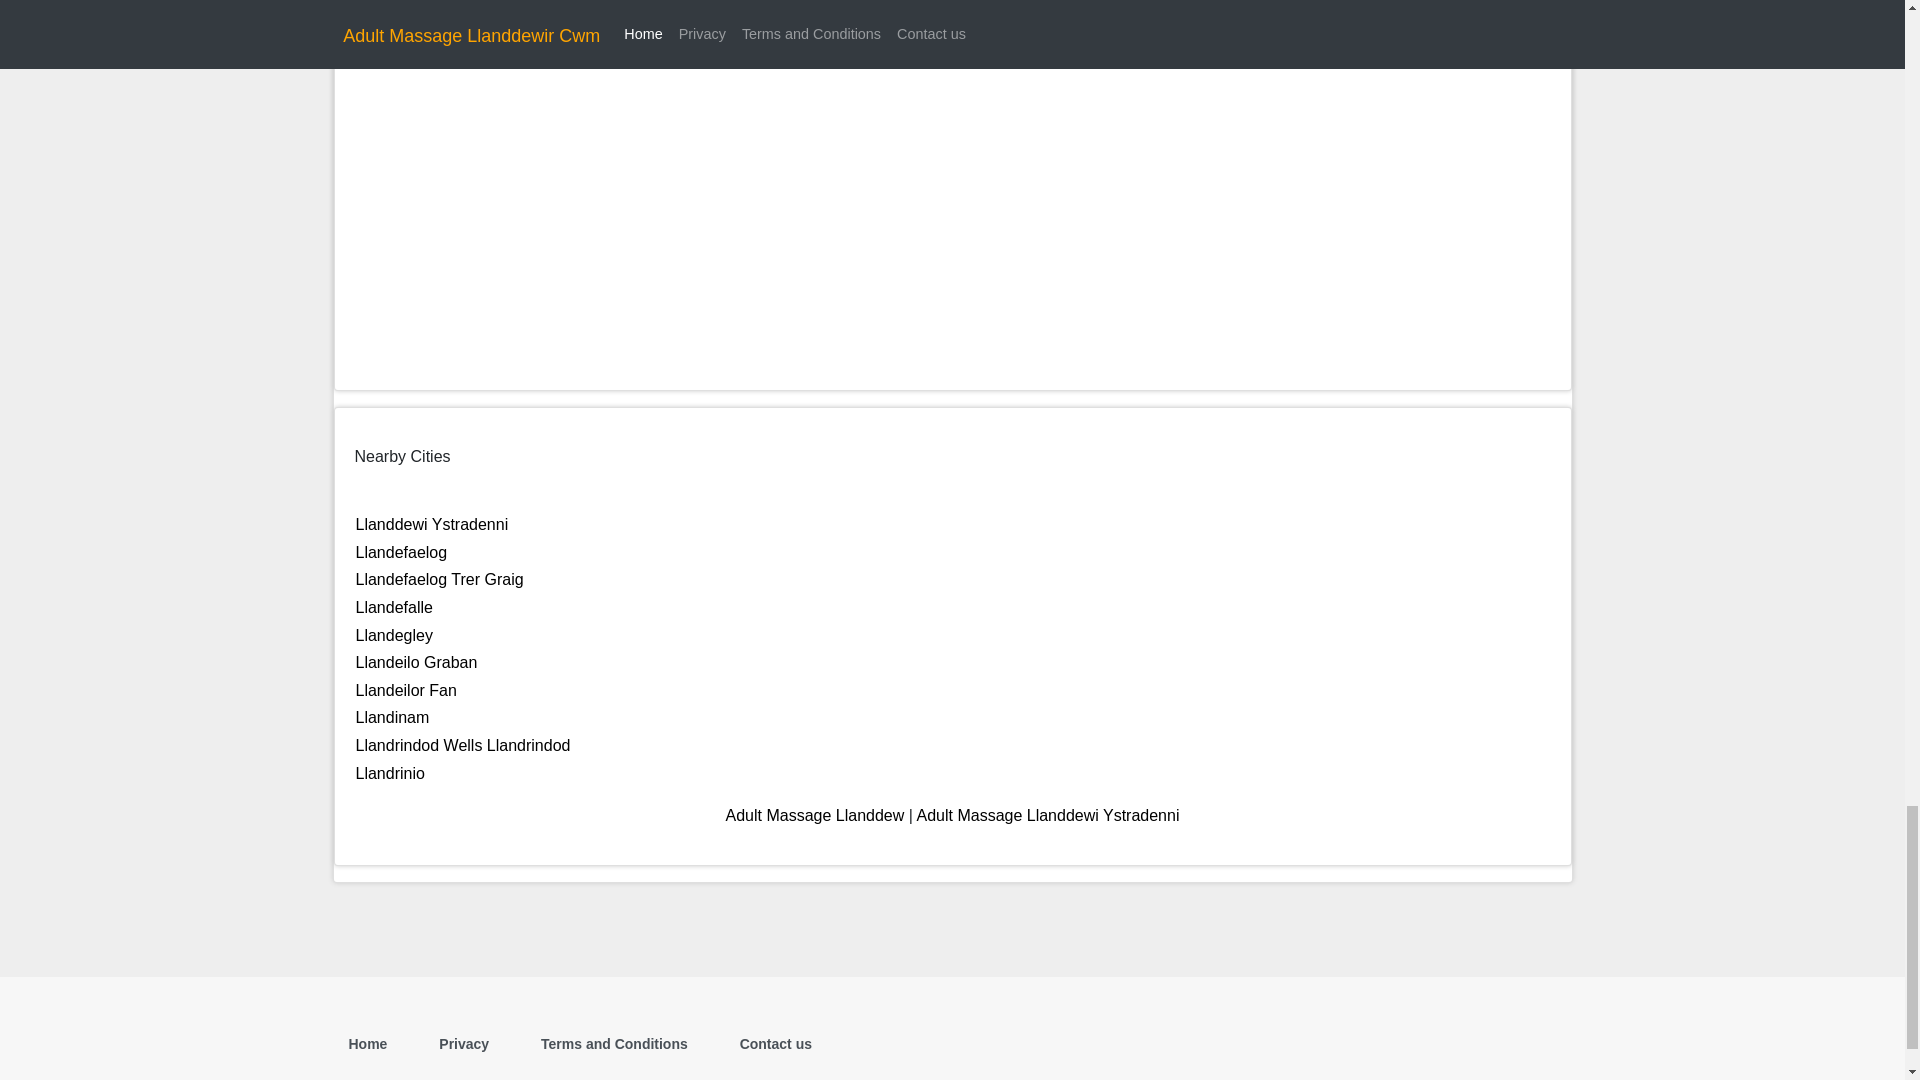  Describe the element at coordinates (440, 579) in the screenshot. I see `Llandefaelog Trer Graig` at that location.